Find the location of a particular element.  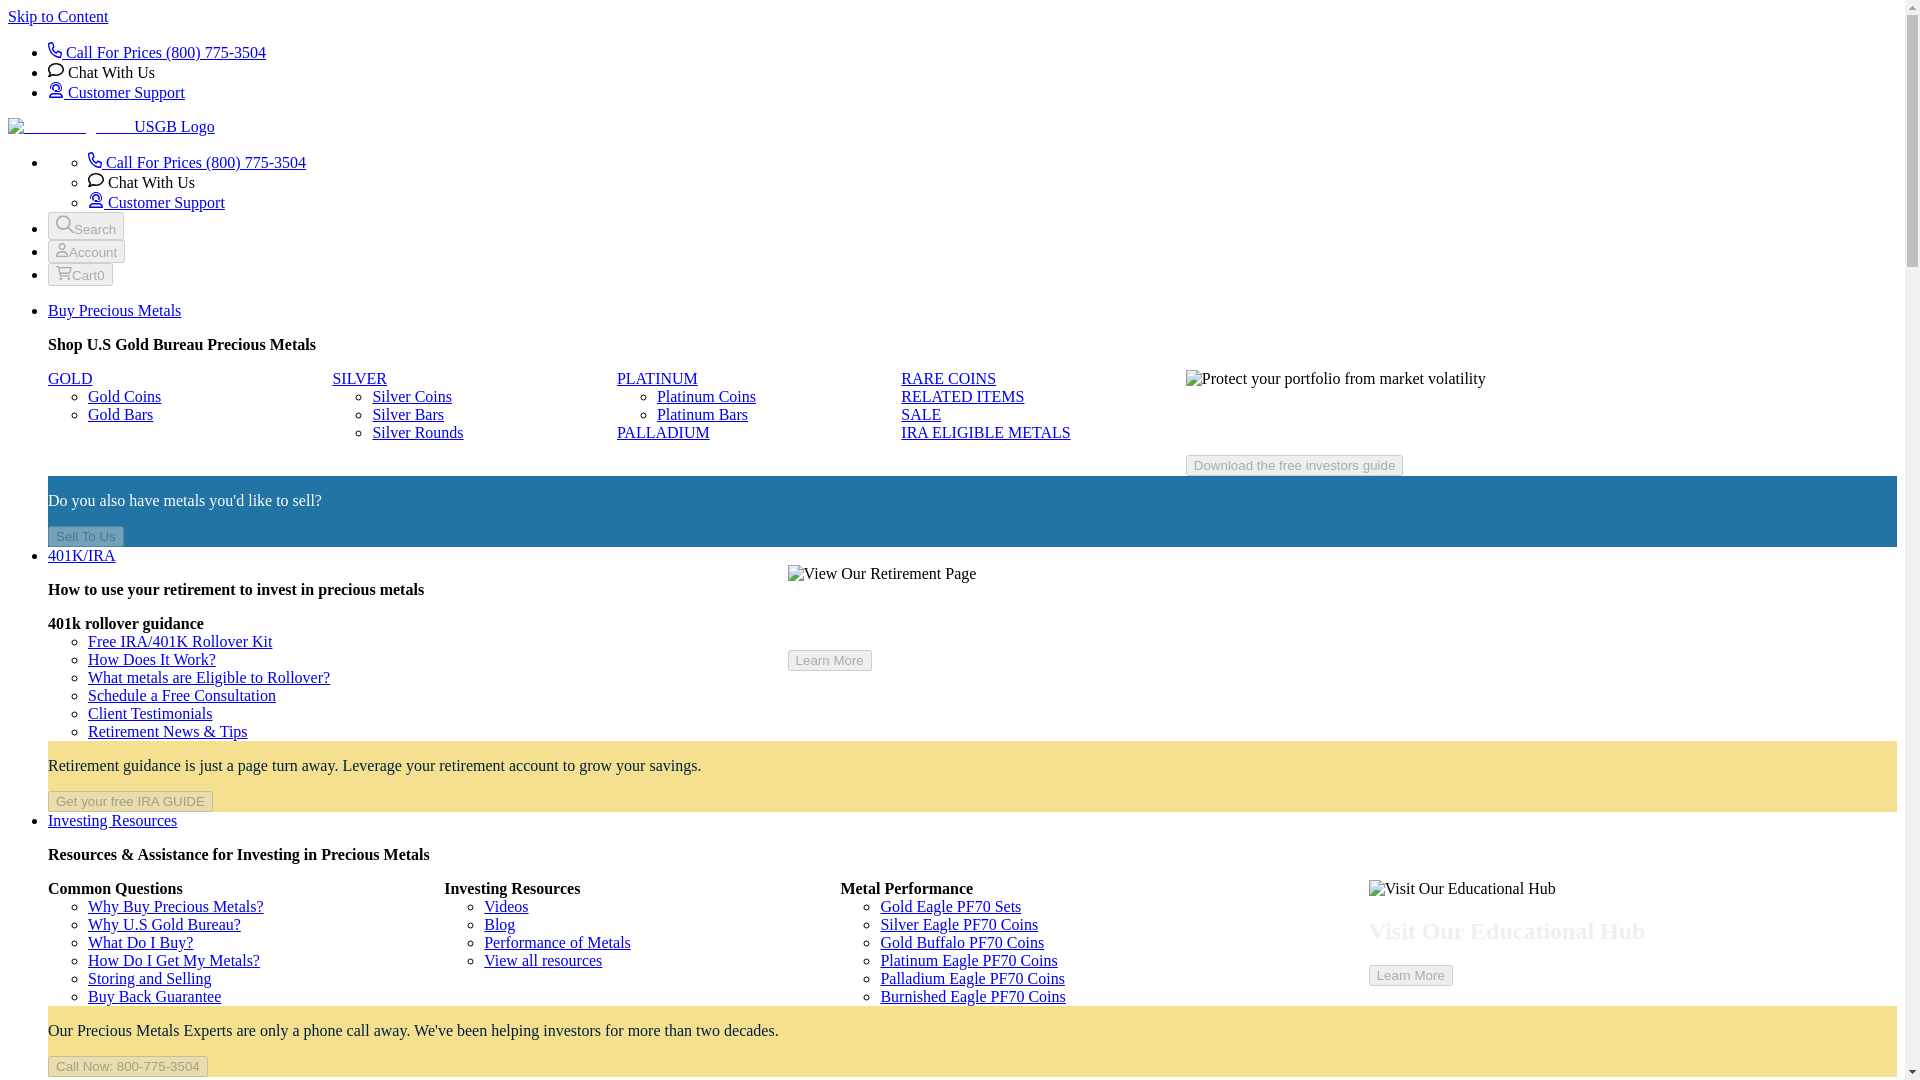

Customer Support is located at coordinates (116, 92).